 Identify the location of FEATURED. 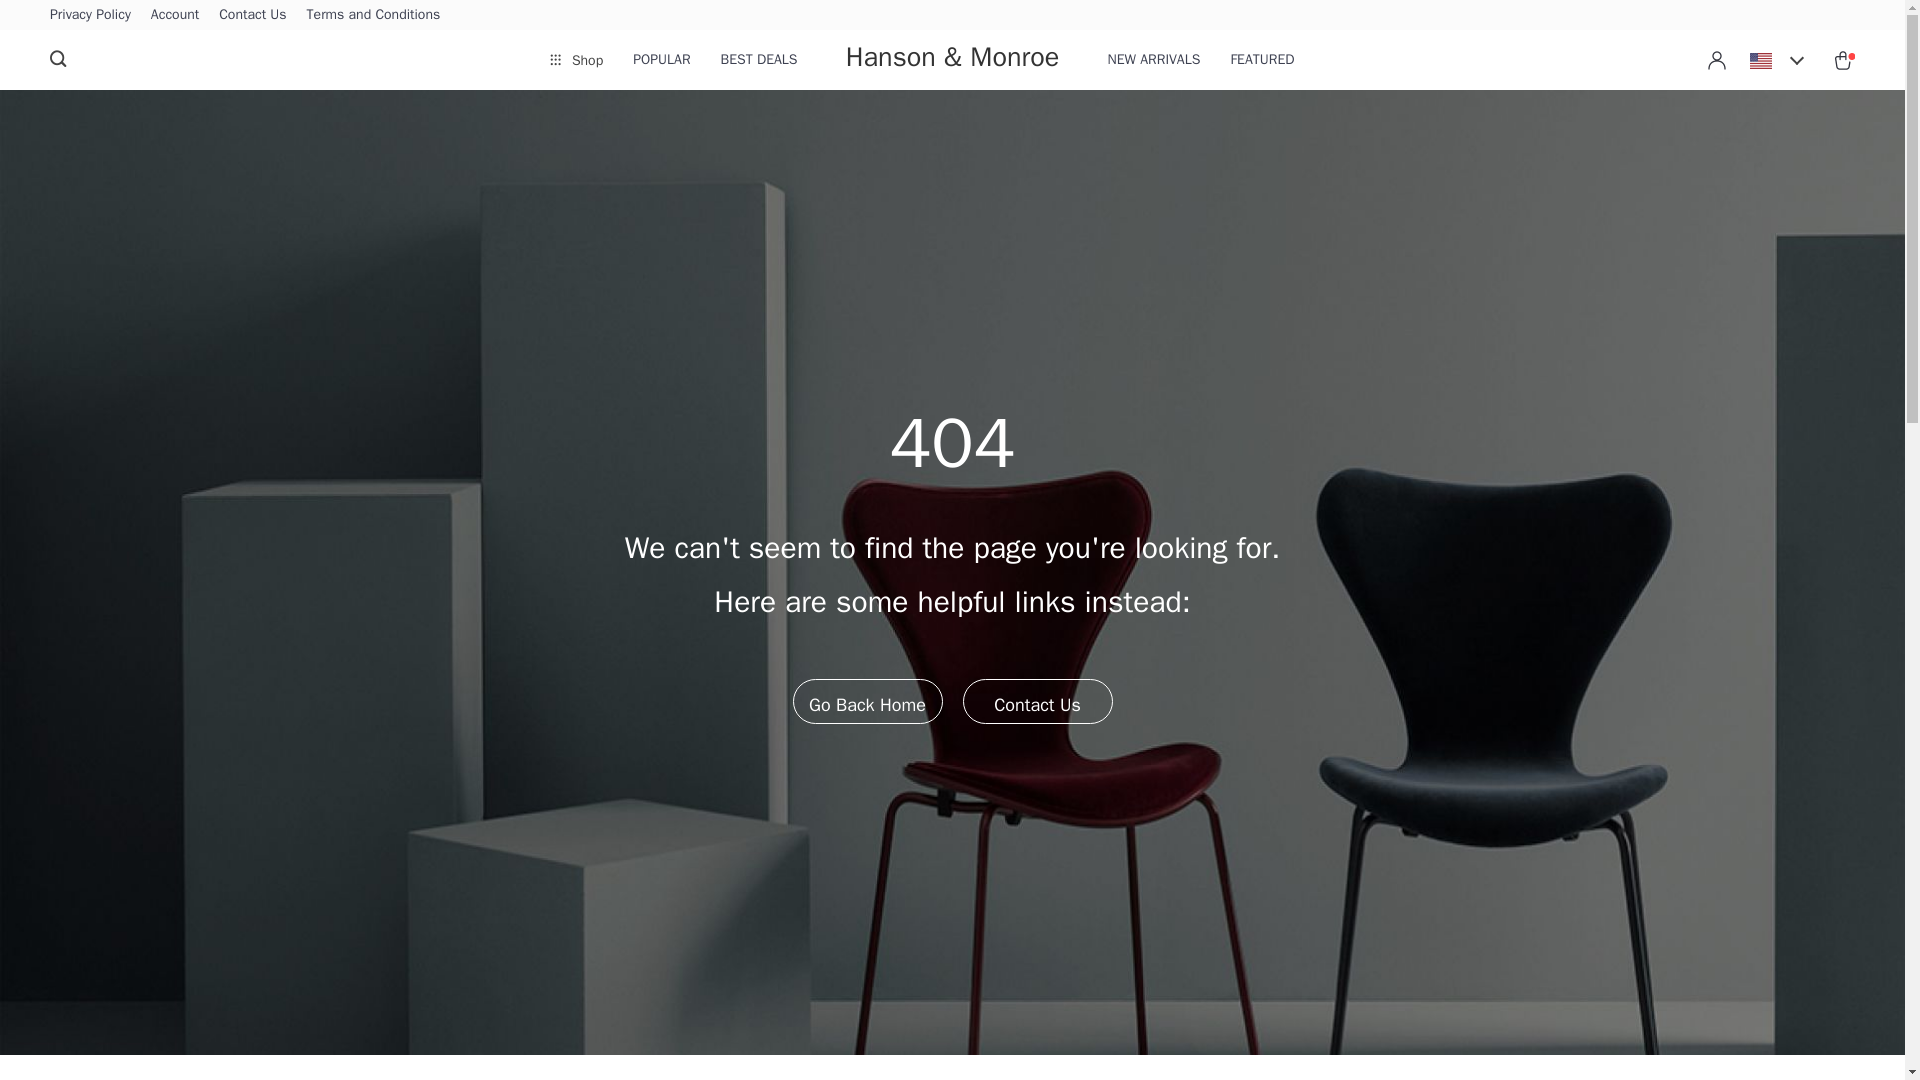
(1262, 60).